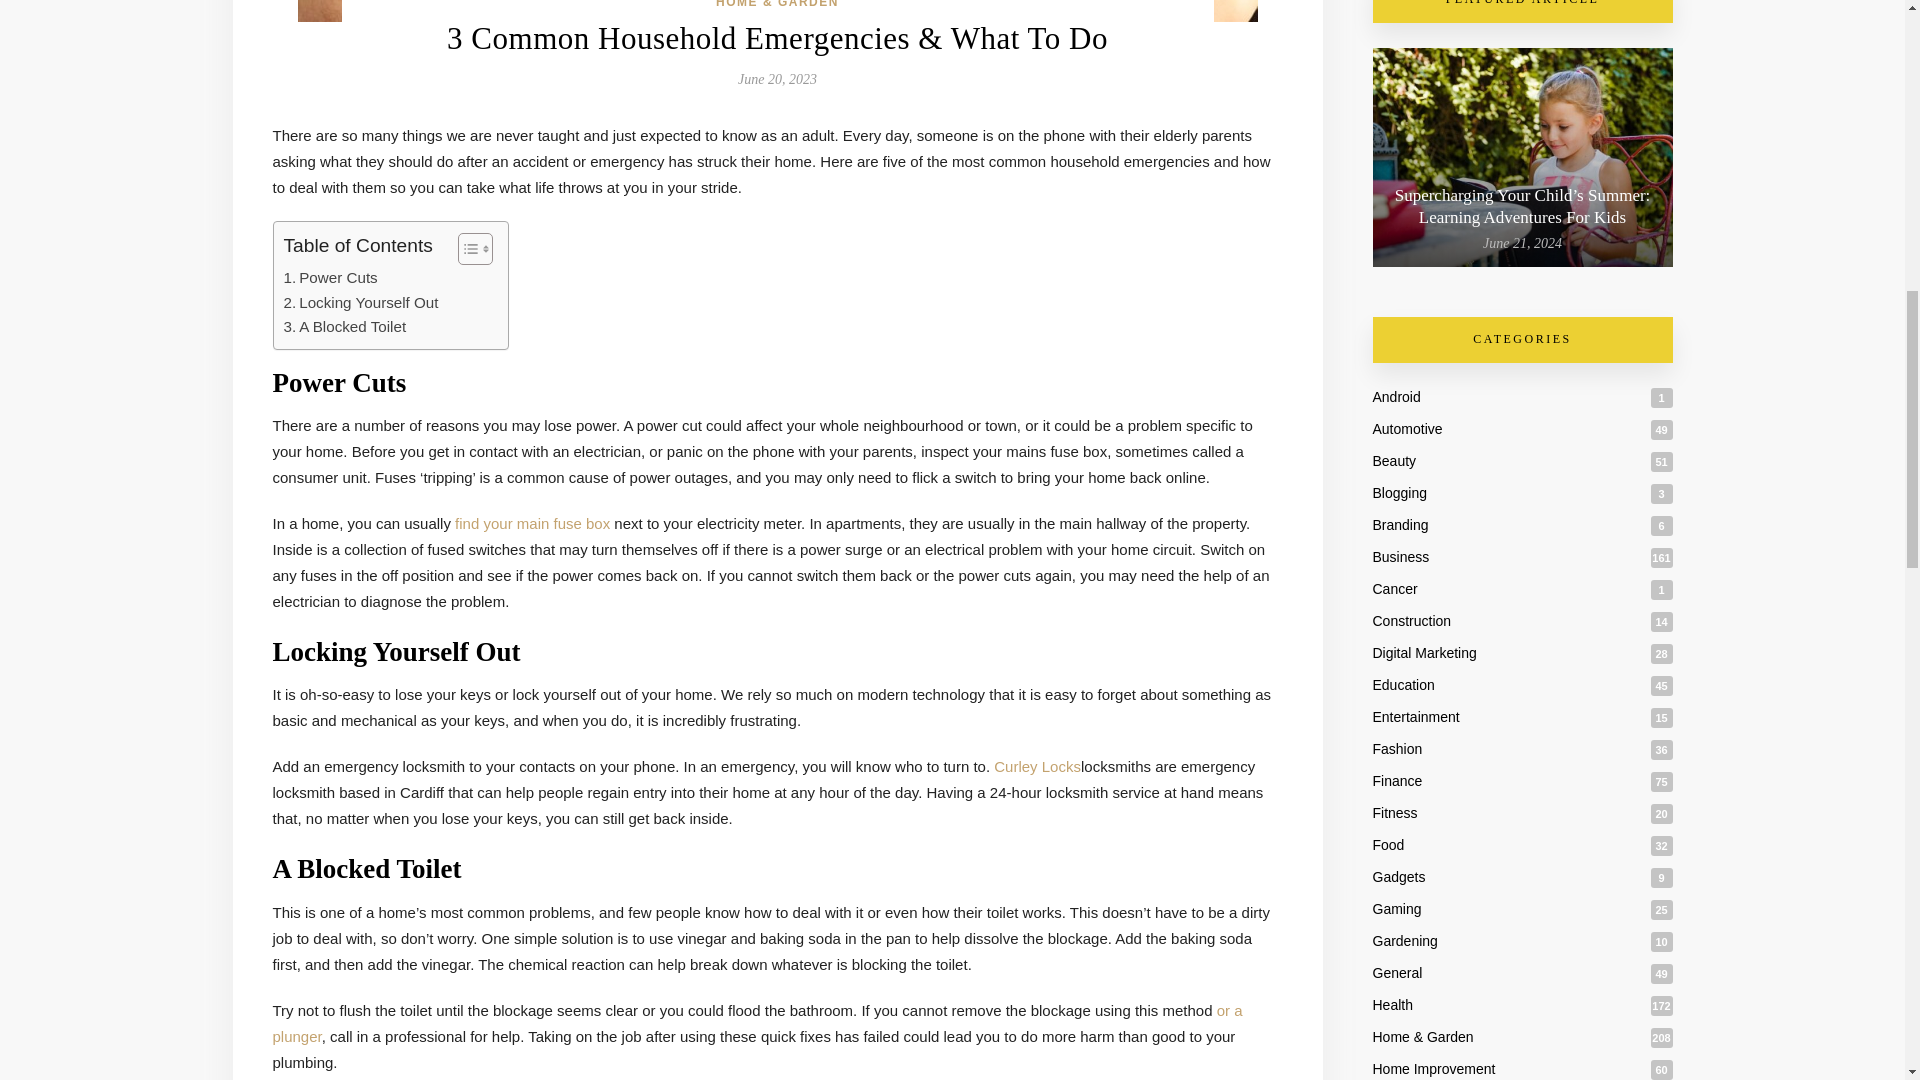  What do you see at coordinates (346, 327) in the screenshot?
I see `A Blocked Toilet` at bounding box center [346, 327].